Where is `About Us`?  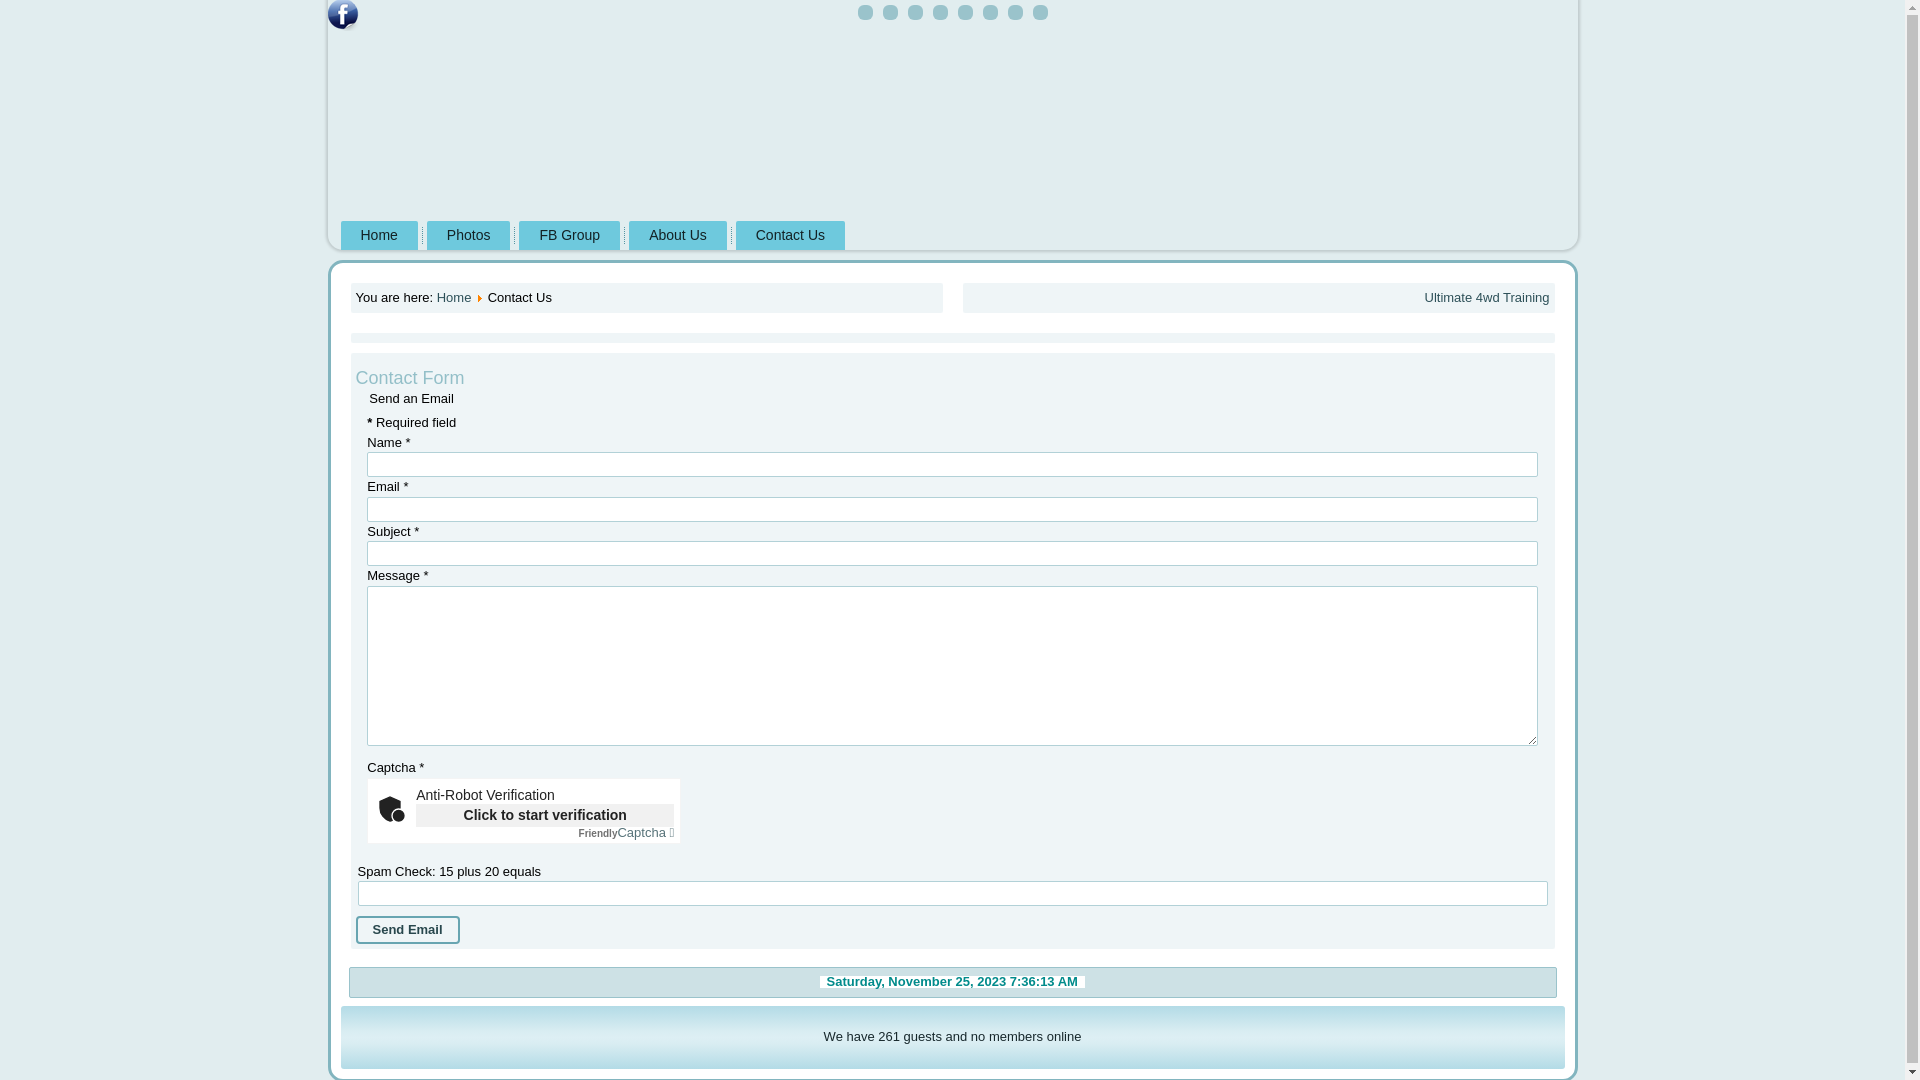 About Us is located at coordinates (678, 236).